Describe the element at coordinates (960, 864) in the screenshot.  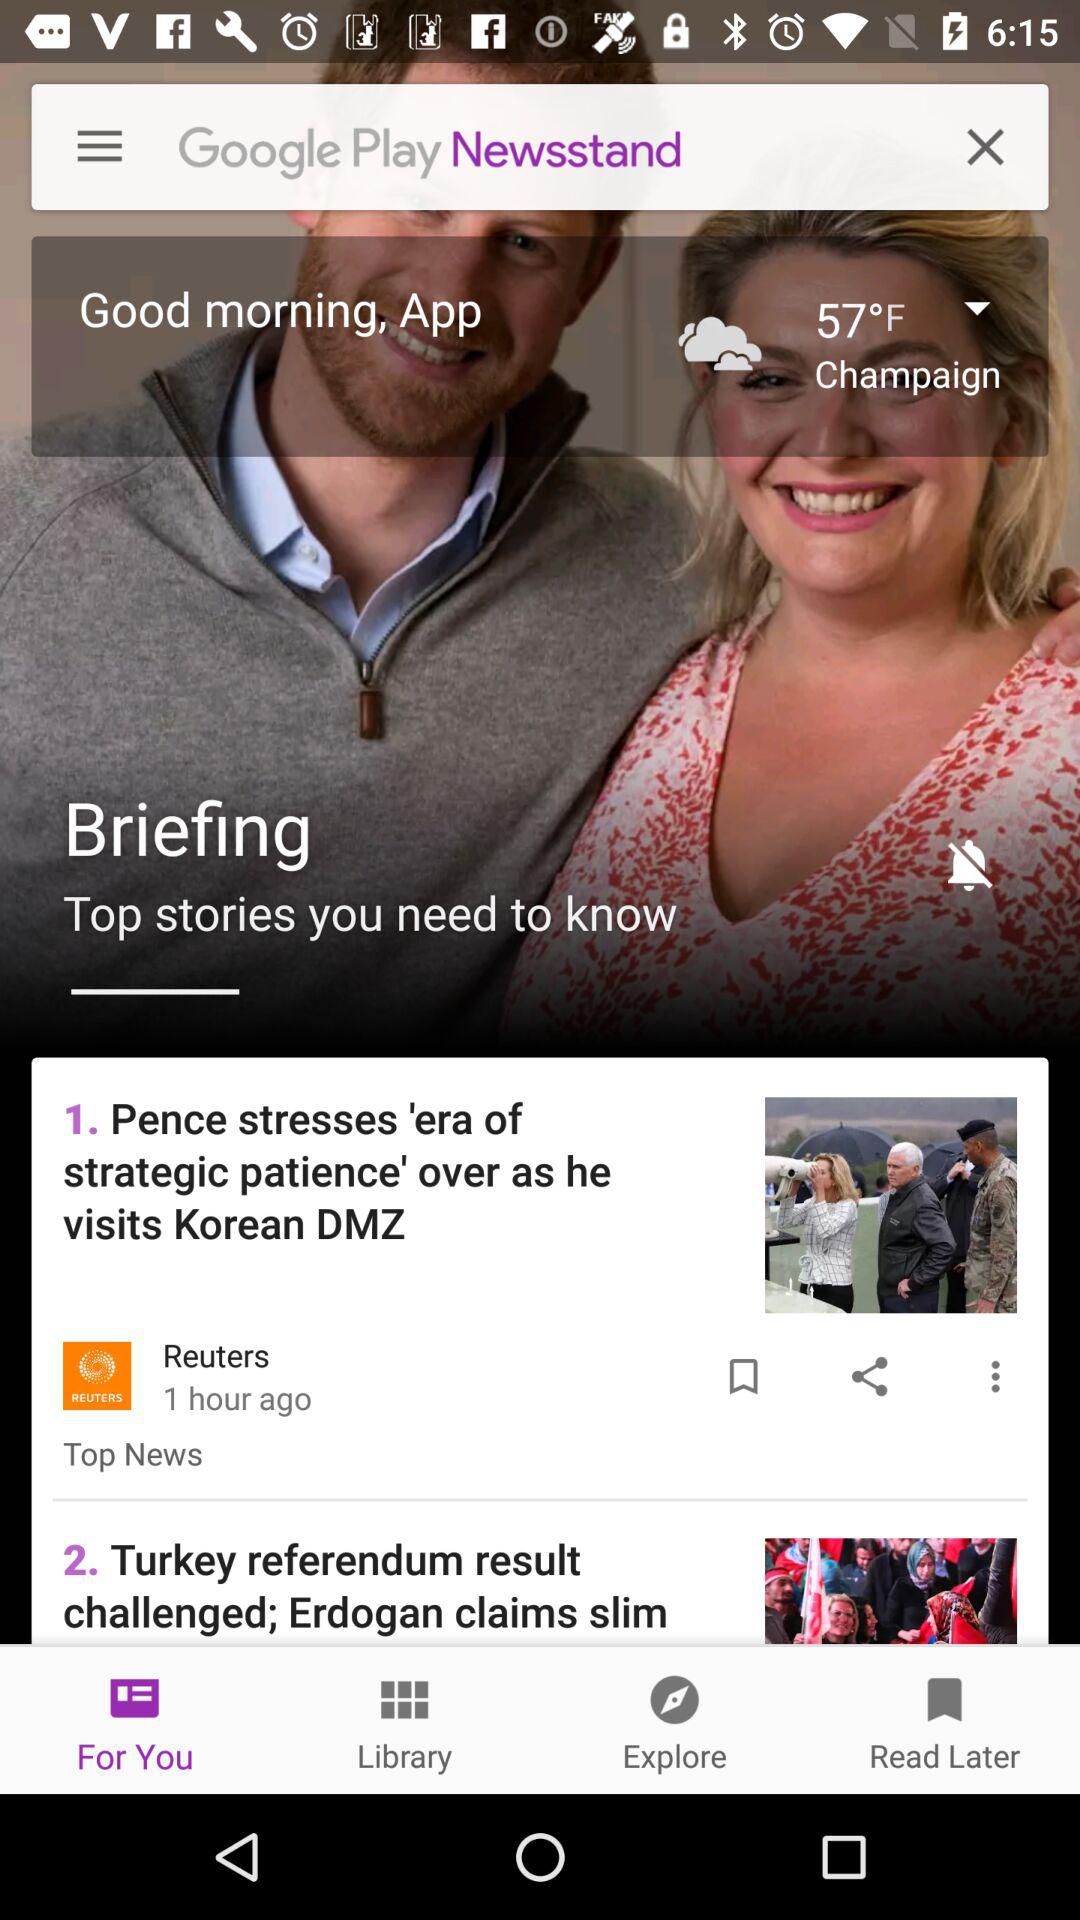
I see `select icon below the champaign` at that location.